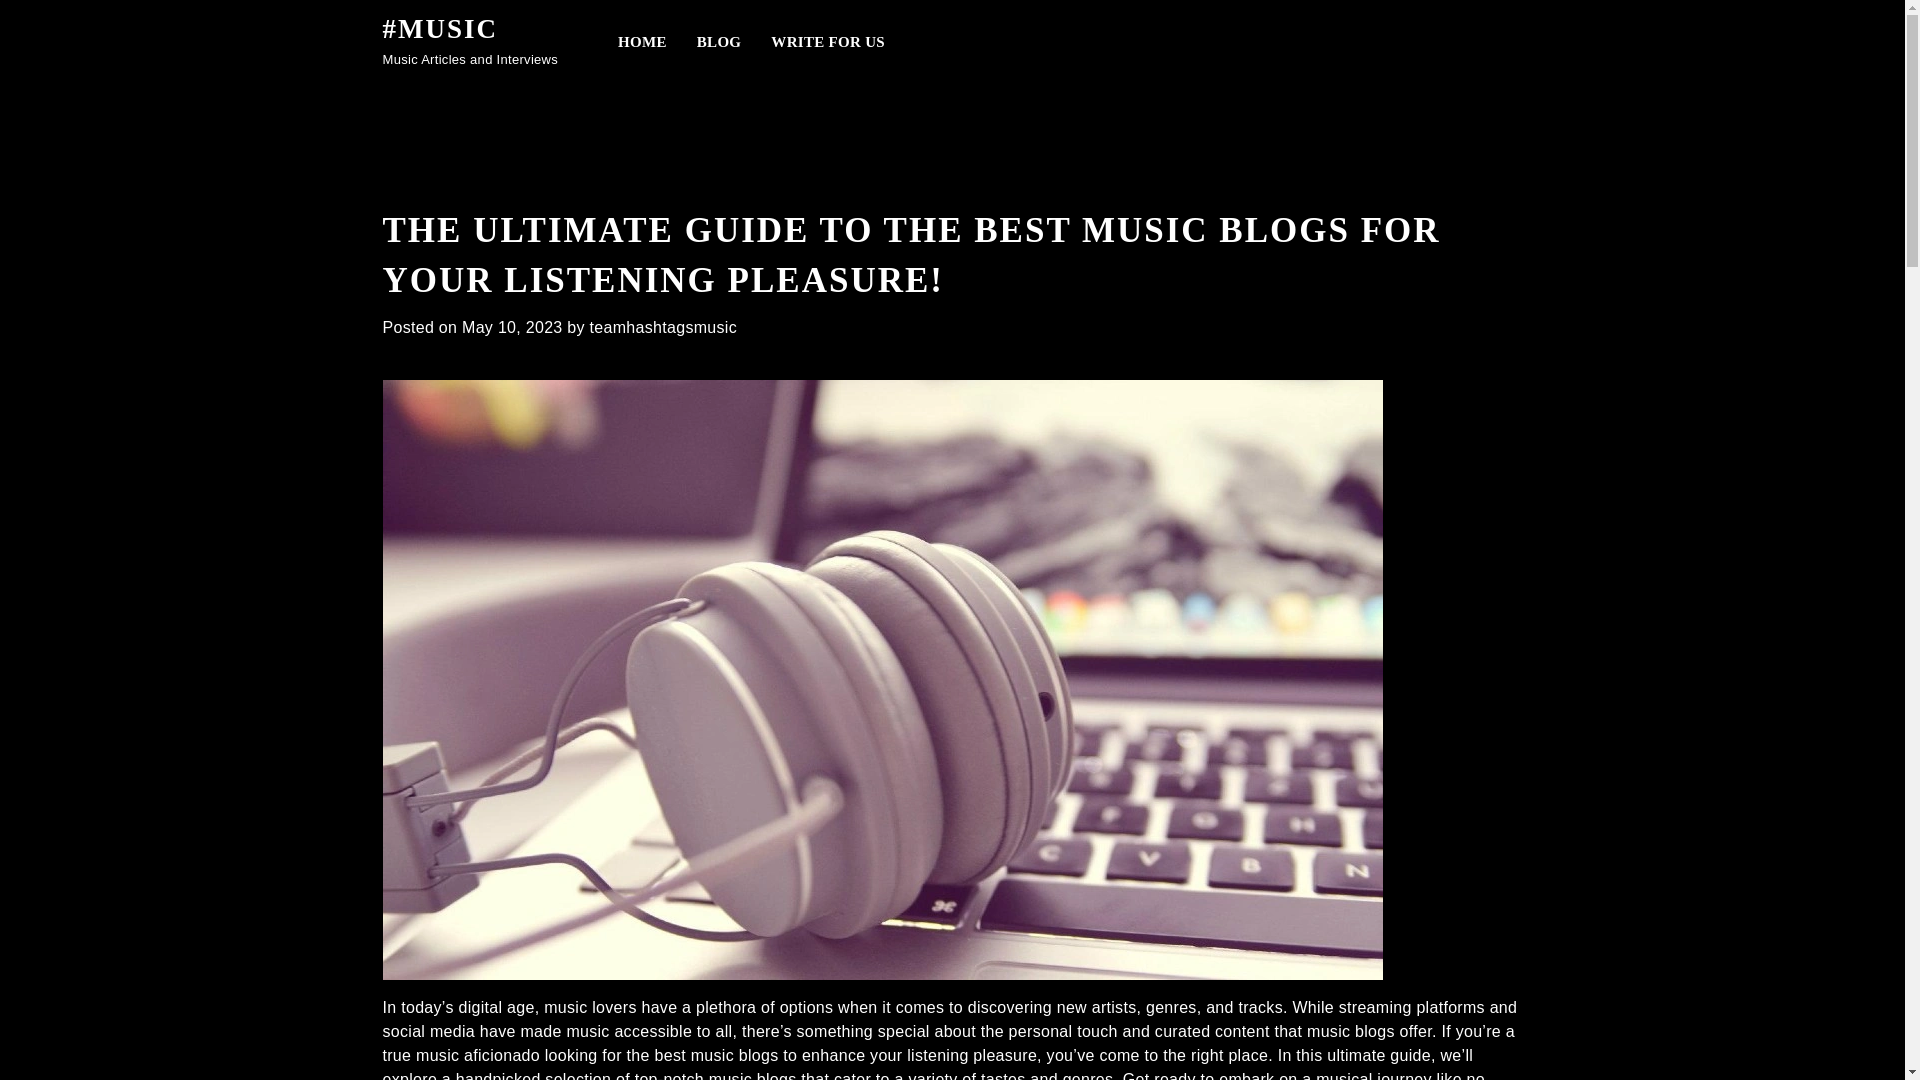 The height and width of the screenshot is (1080, 1920). Describe the element at coordinates (828, 38) in the screenshot. I see `Write For Us` at that location.